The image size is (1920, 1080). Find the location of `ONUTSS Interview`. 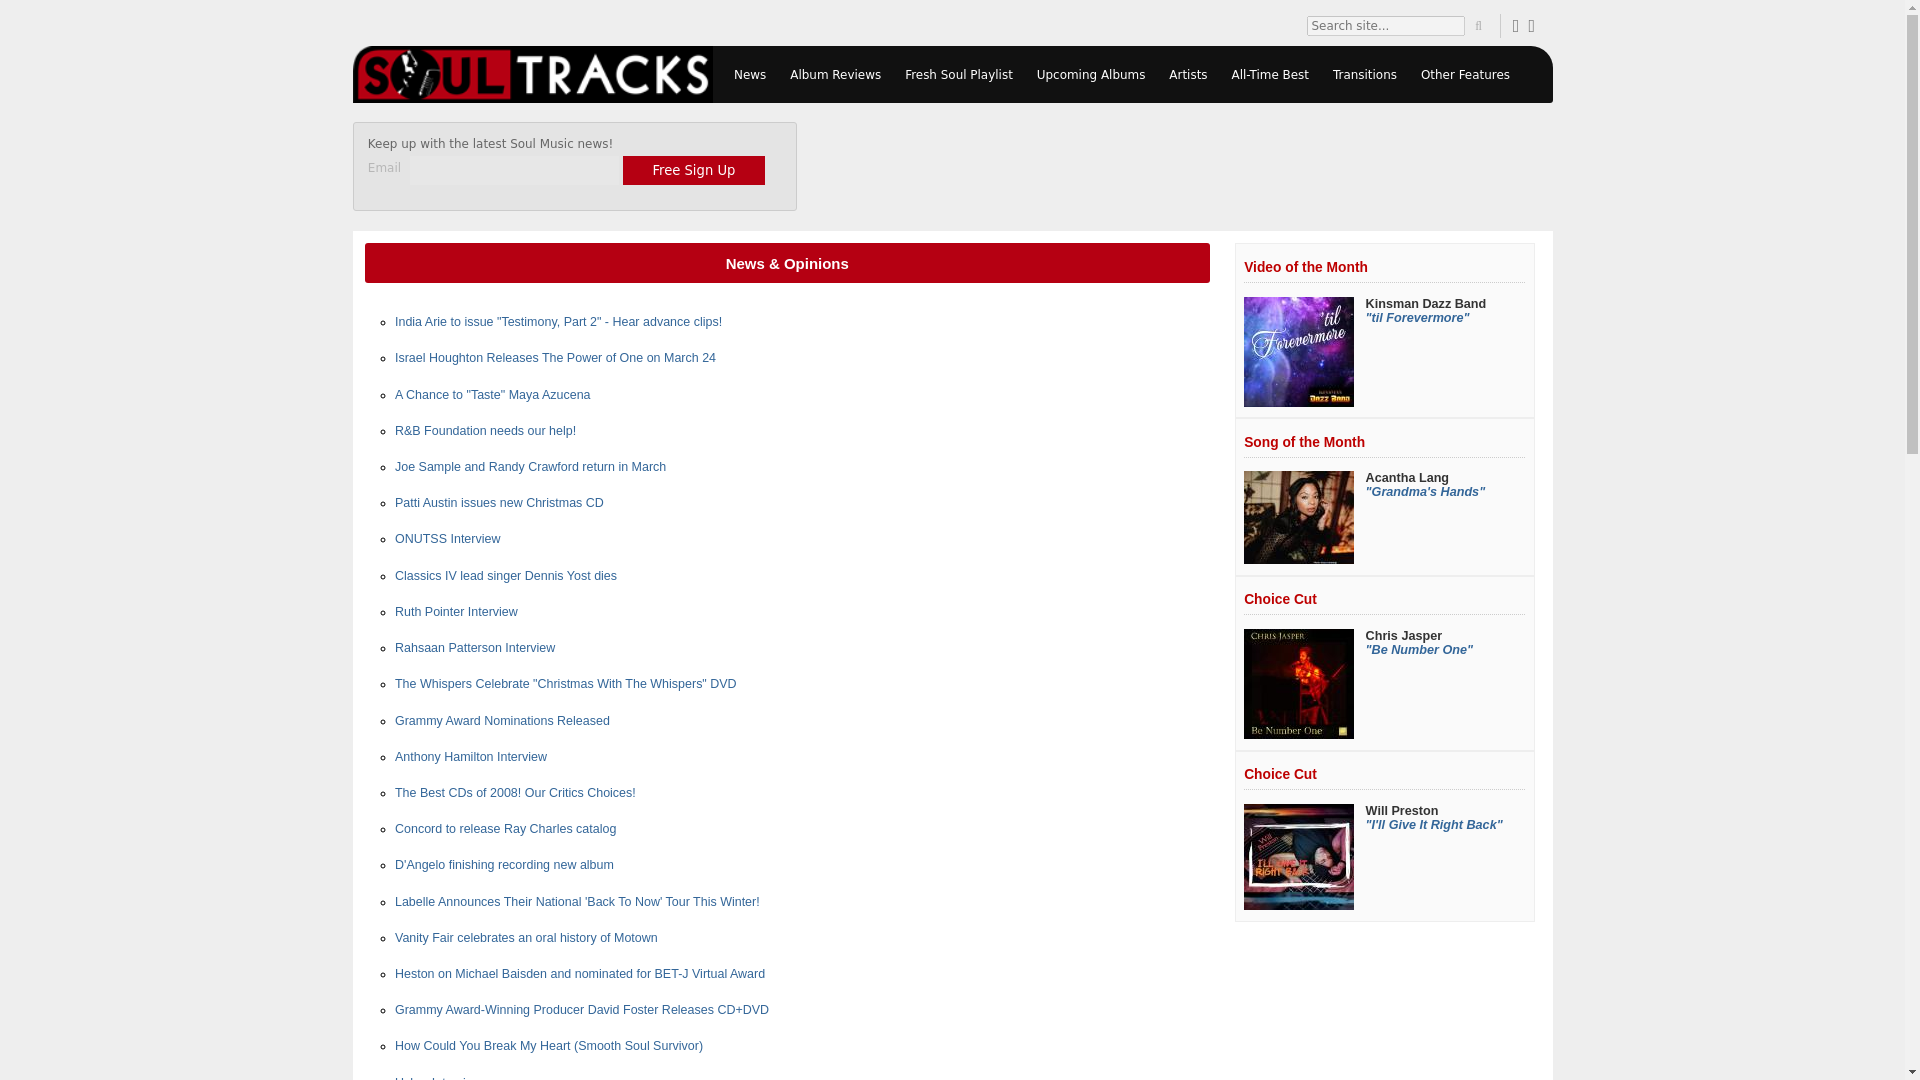

ONUTSS Interview is located at coordinates (447, 539).